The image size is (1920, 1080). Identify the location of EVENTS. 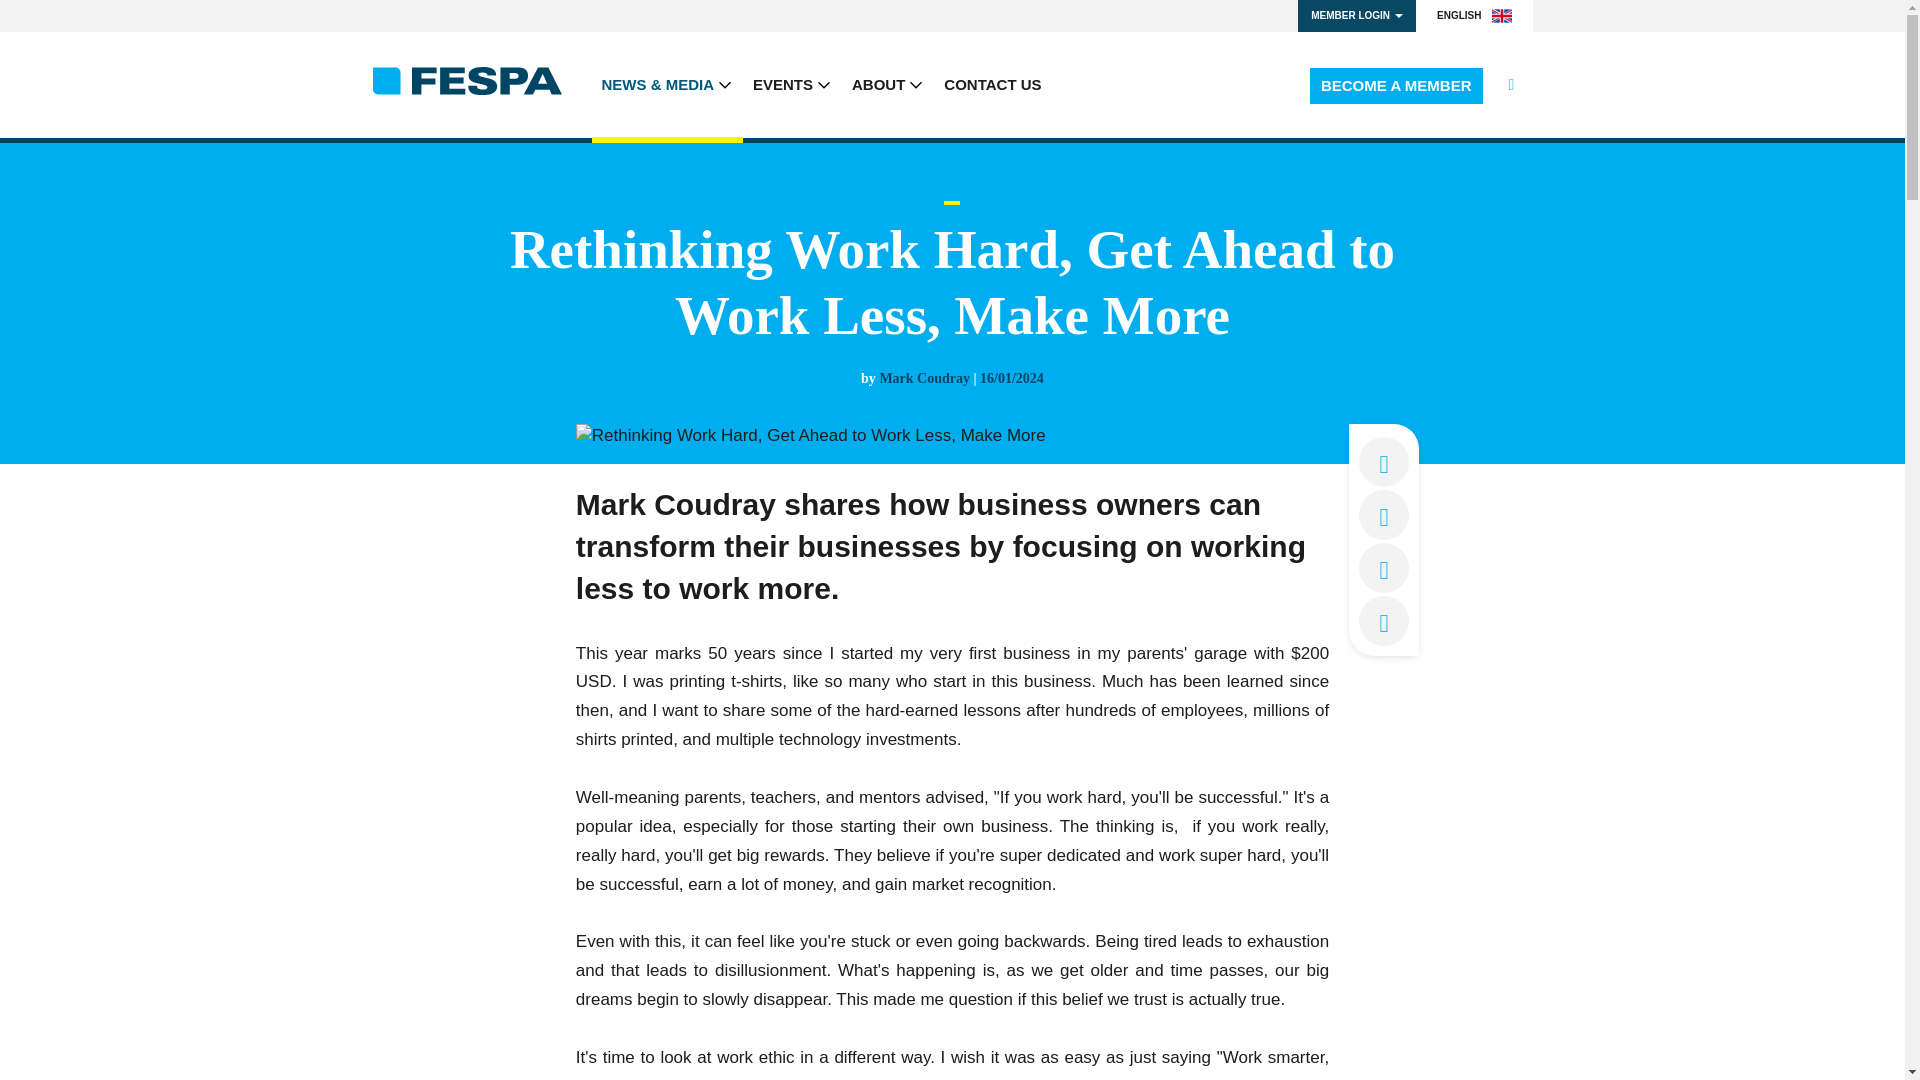
(792, 84).